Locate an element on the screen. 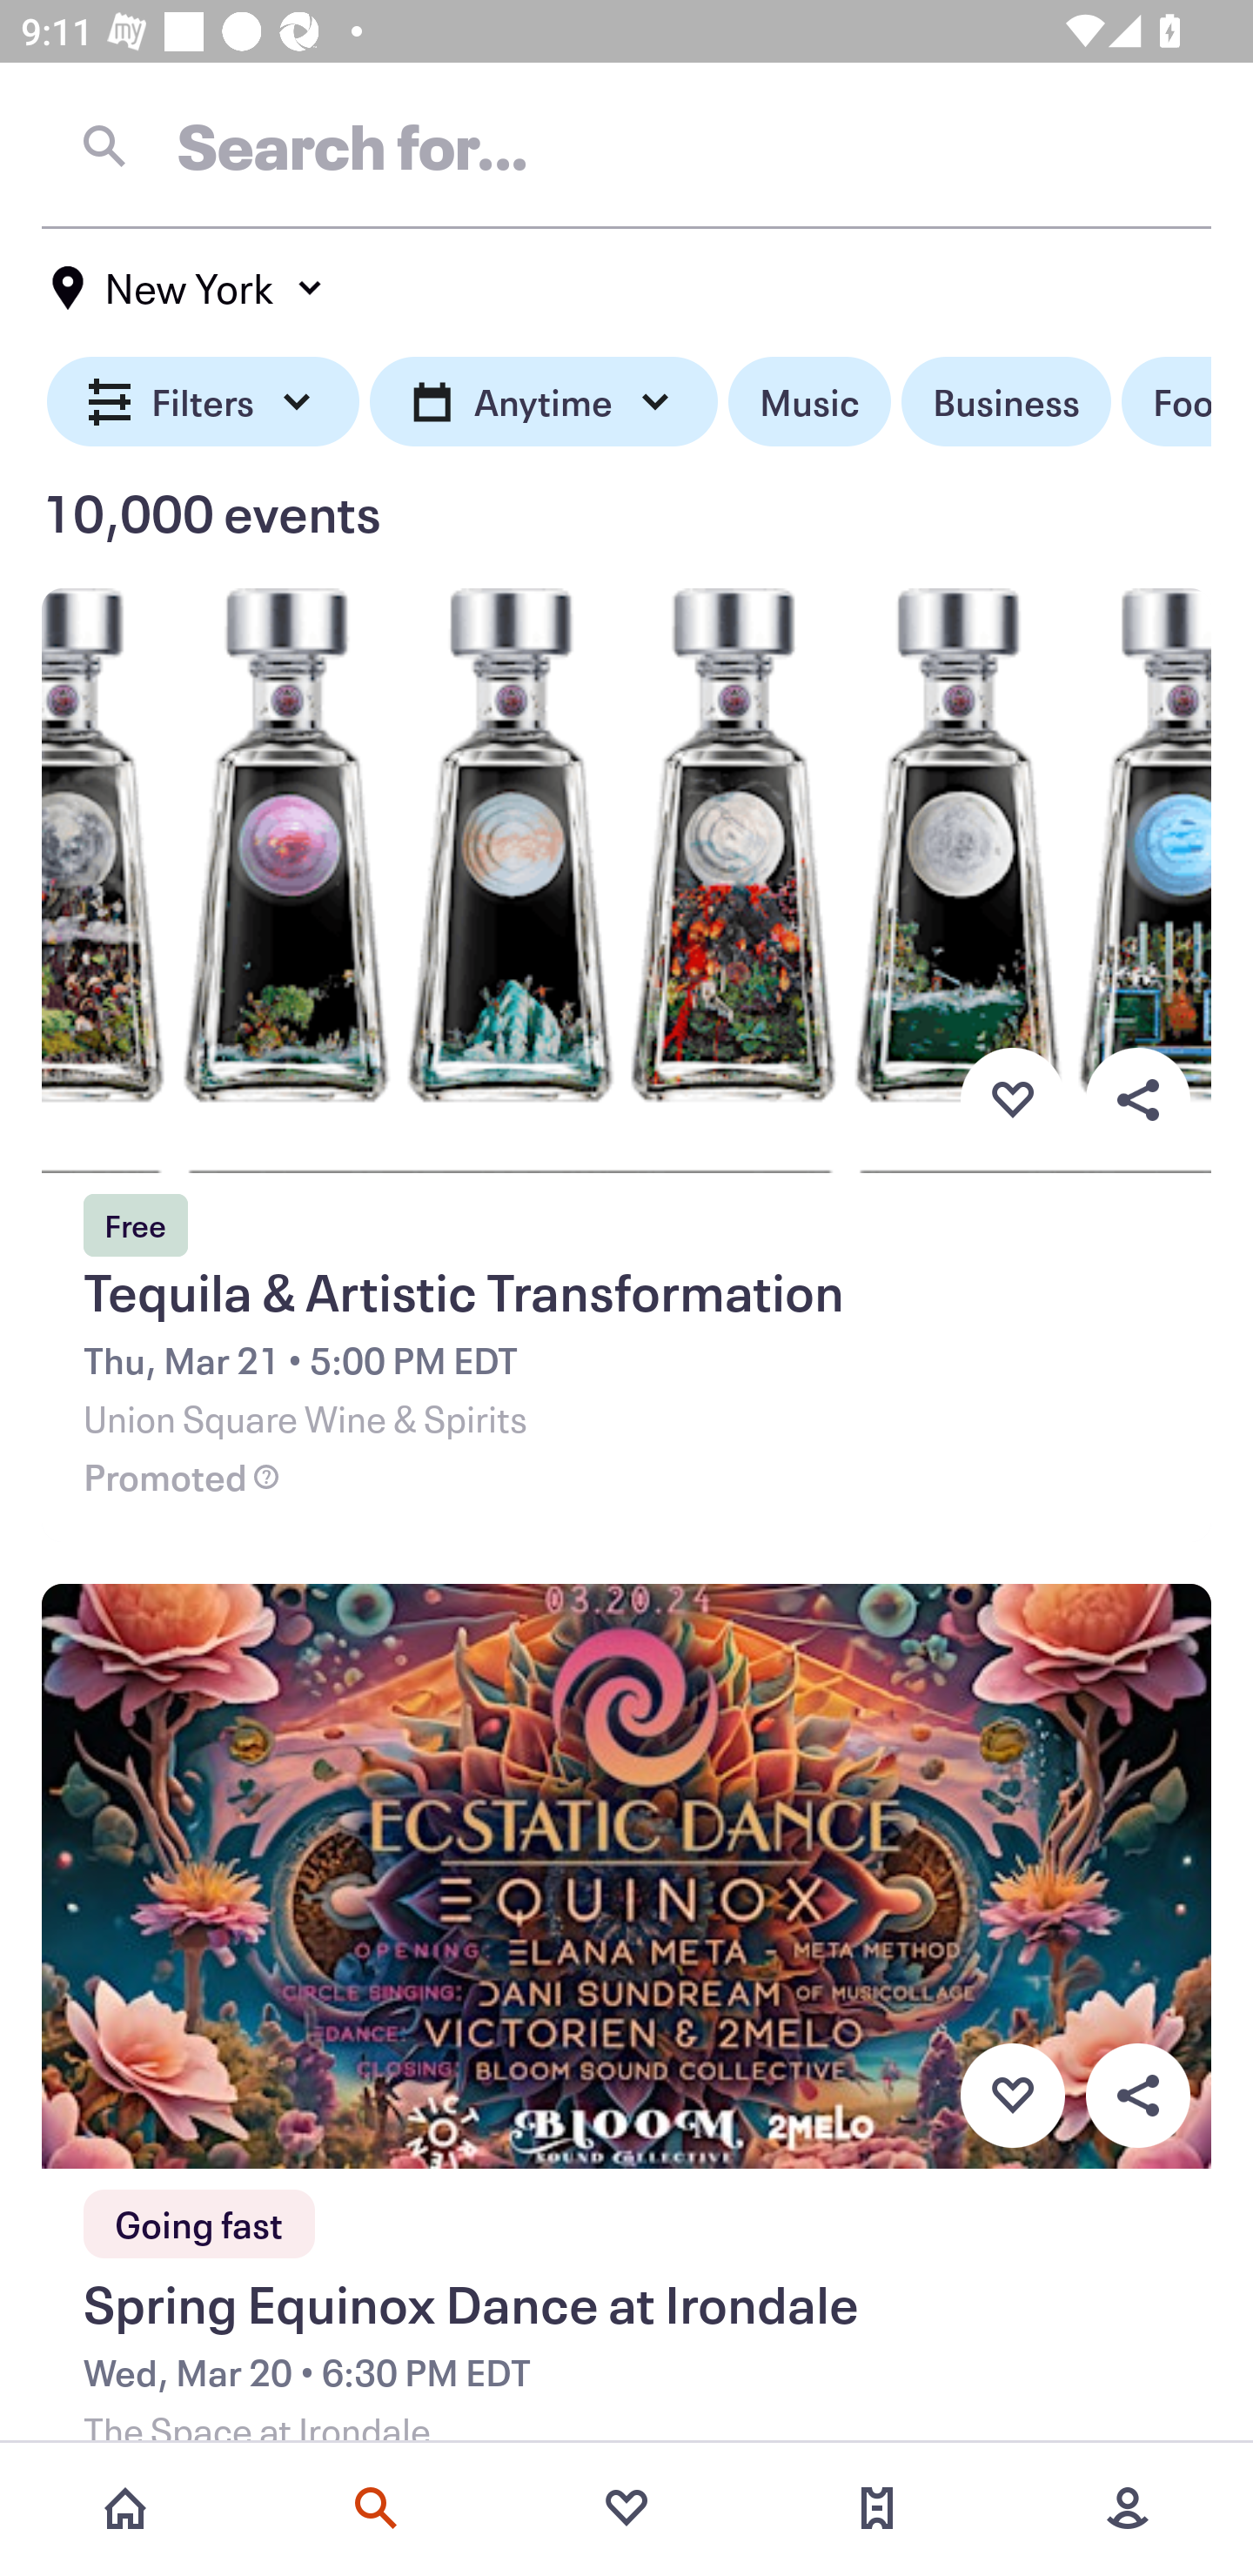 The height and width of the screenshot is (2576, 1253). Favorite button is located at coordinates (1012, 1099).